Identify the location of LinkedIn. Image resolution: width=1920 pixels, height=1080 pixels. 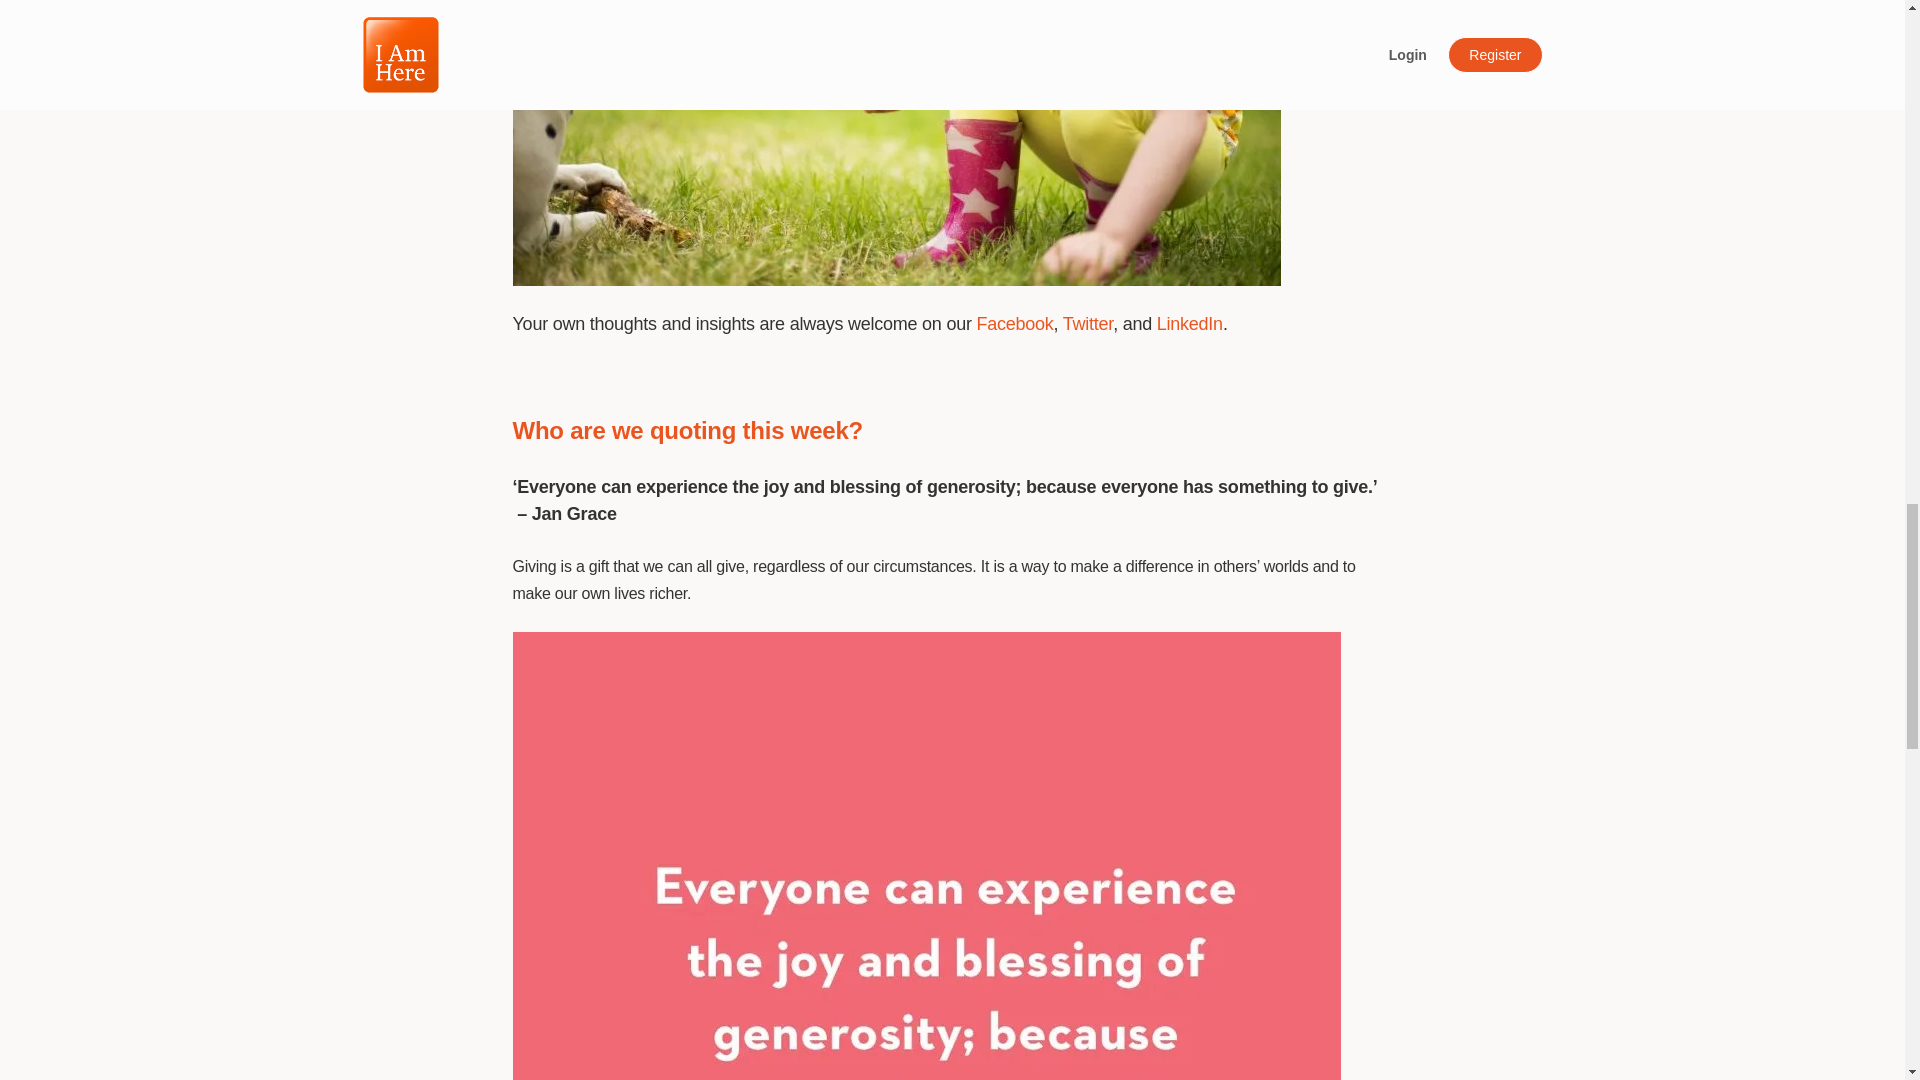
(1190, 324).